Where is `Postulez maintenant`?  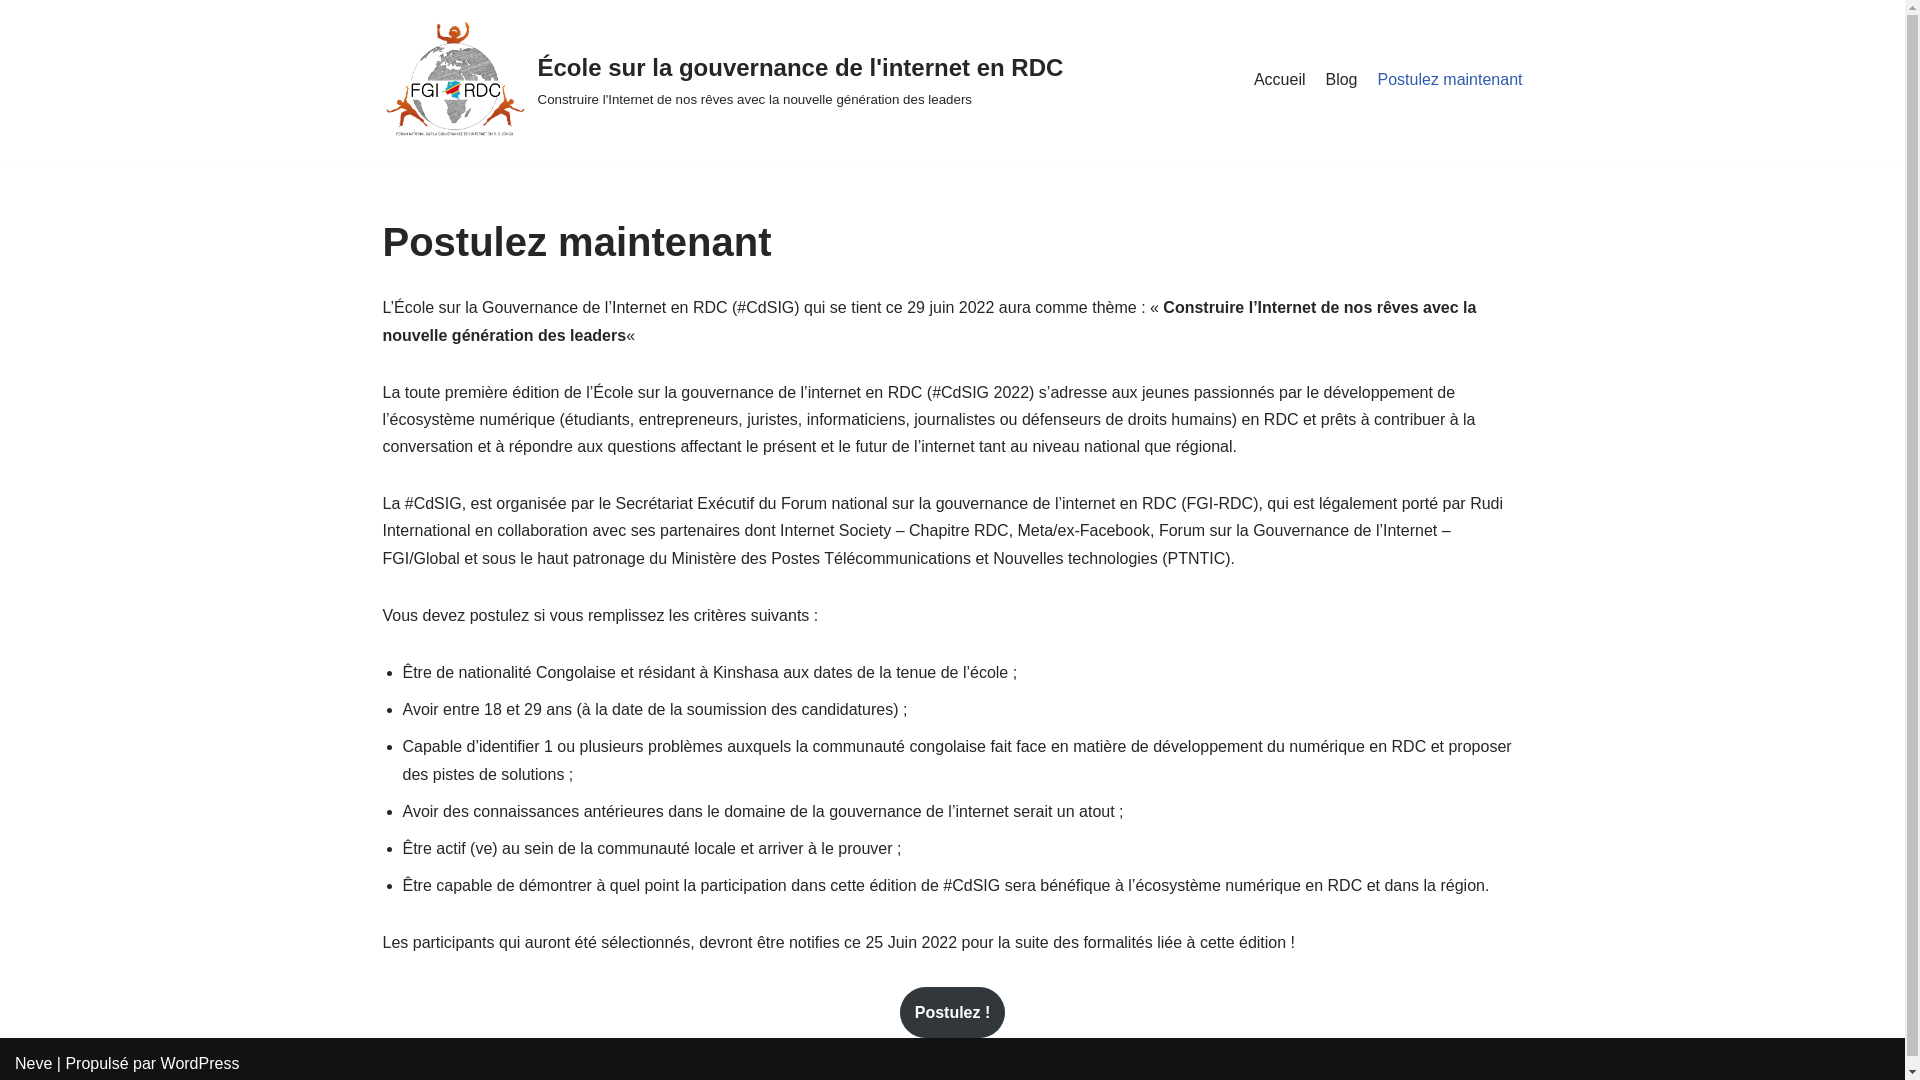 Postulez maintenant is located at coordinates (1450, 80).